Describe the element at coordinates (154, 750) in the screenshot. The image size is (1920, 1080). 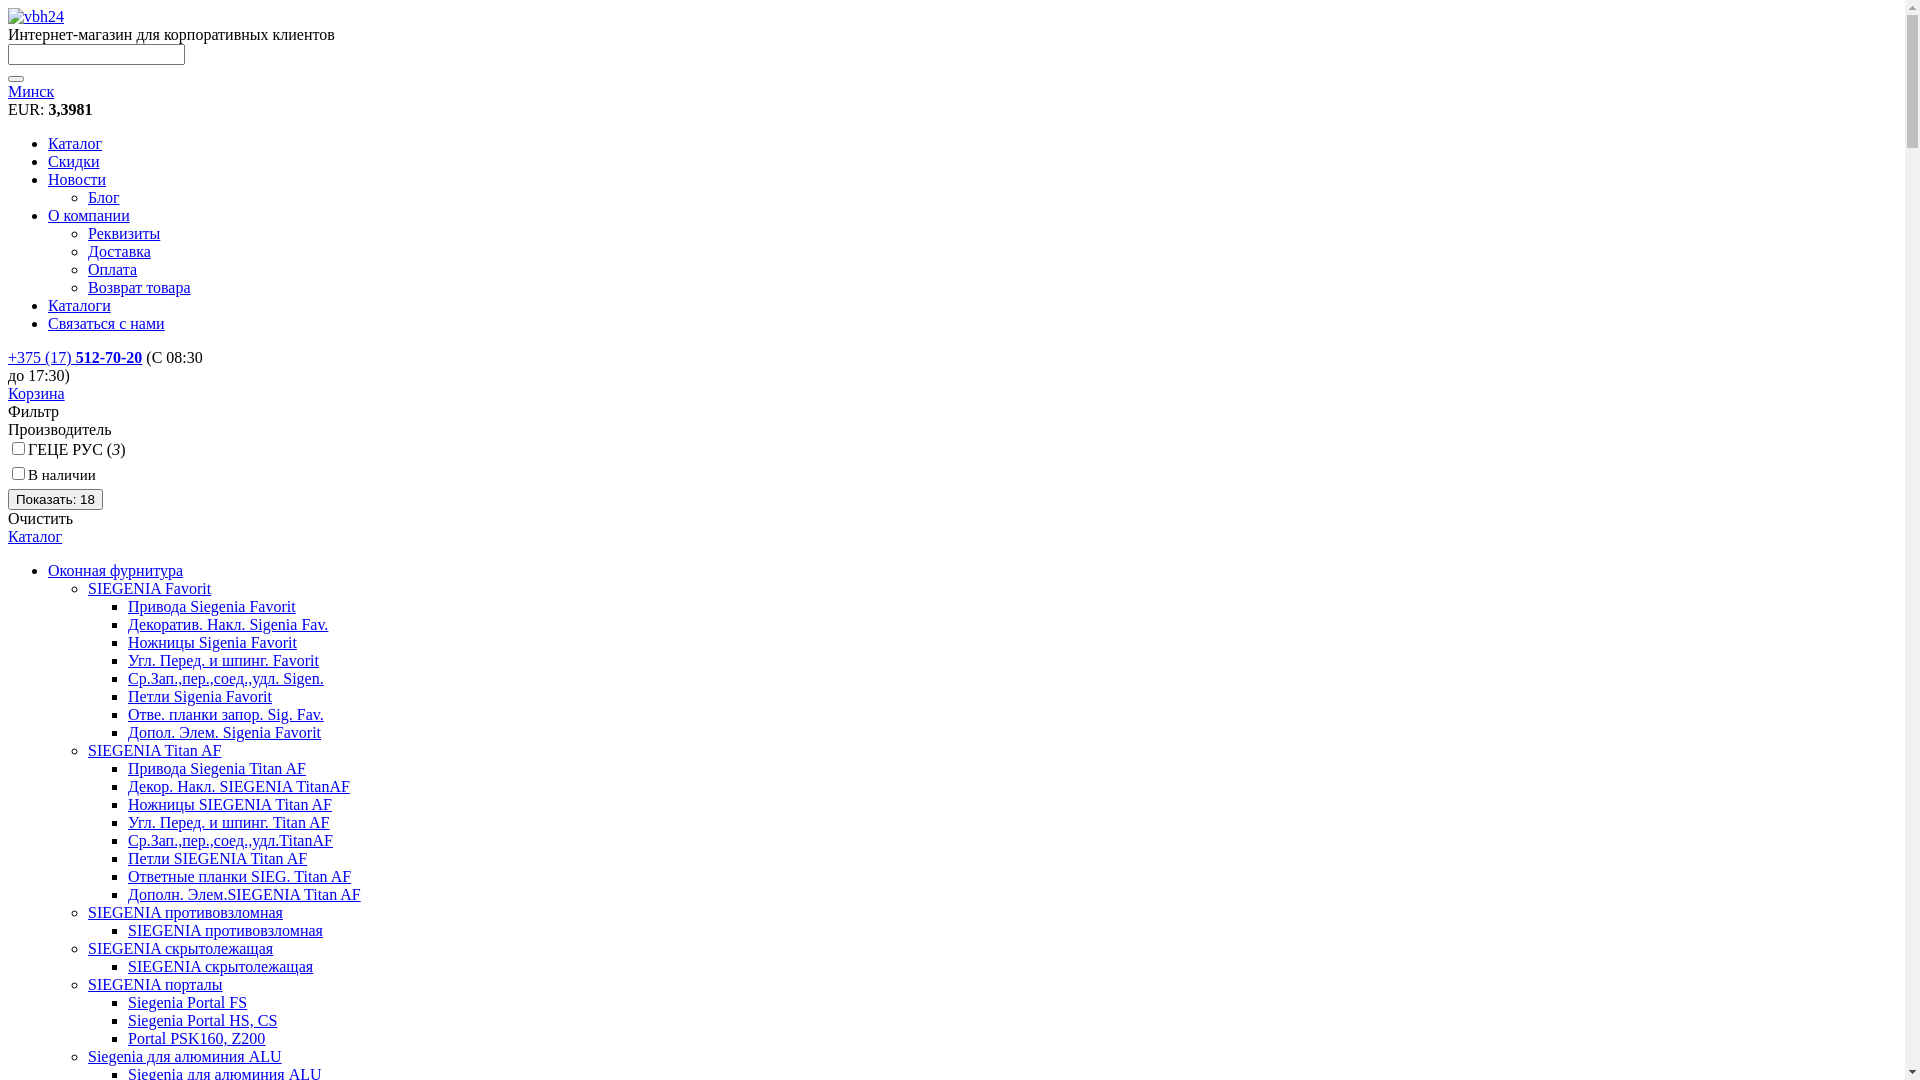
I see `SIEGENIA Titan AF` at that location.